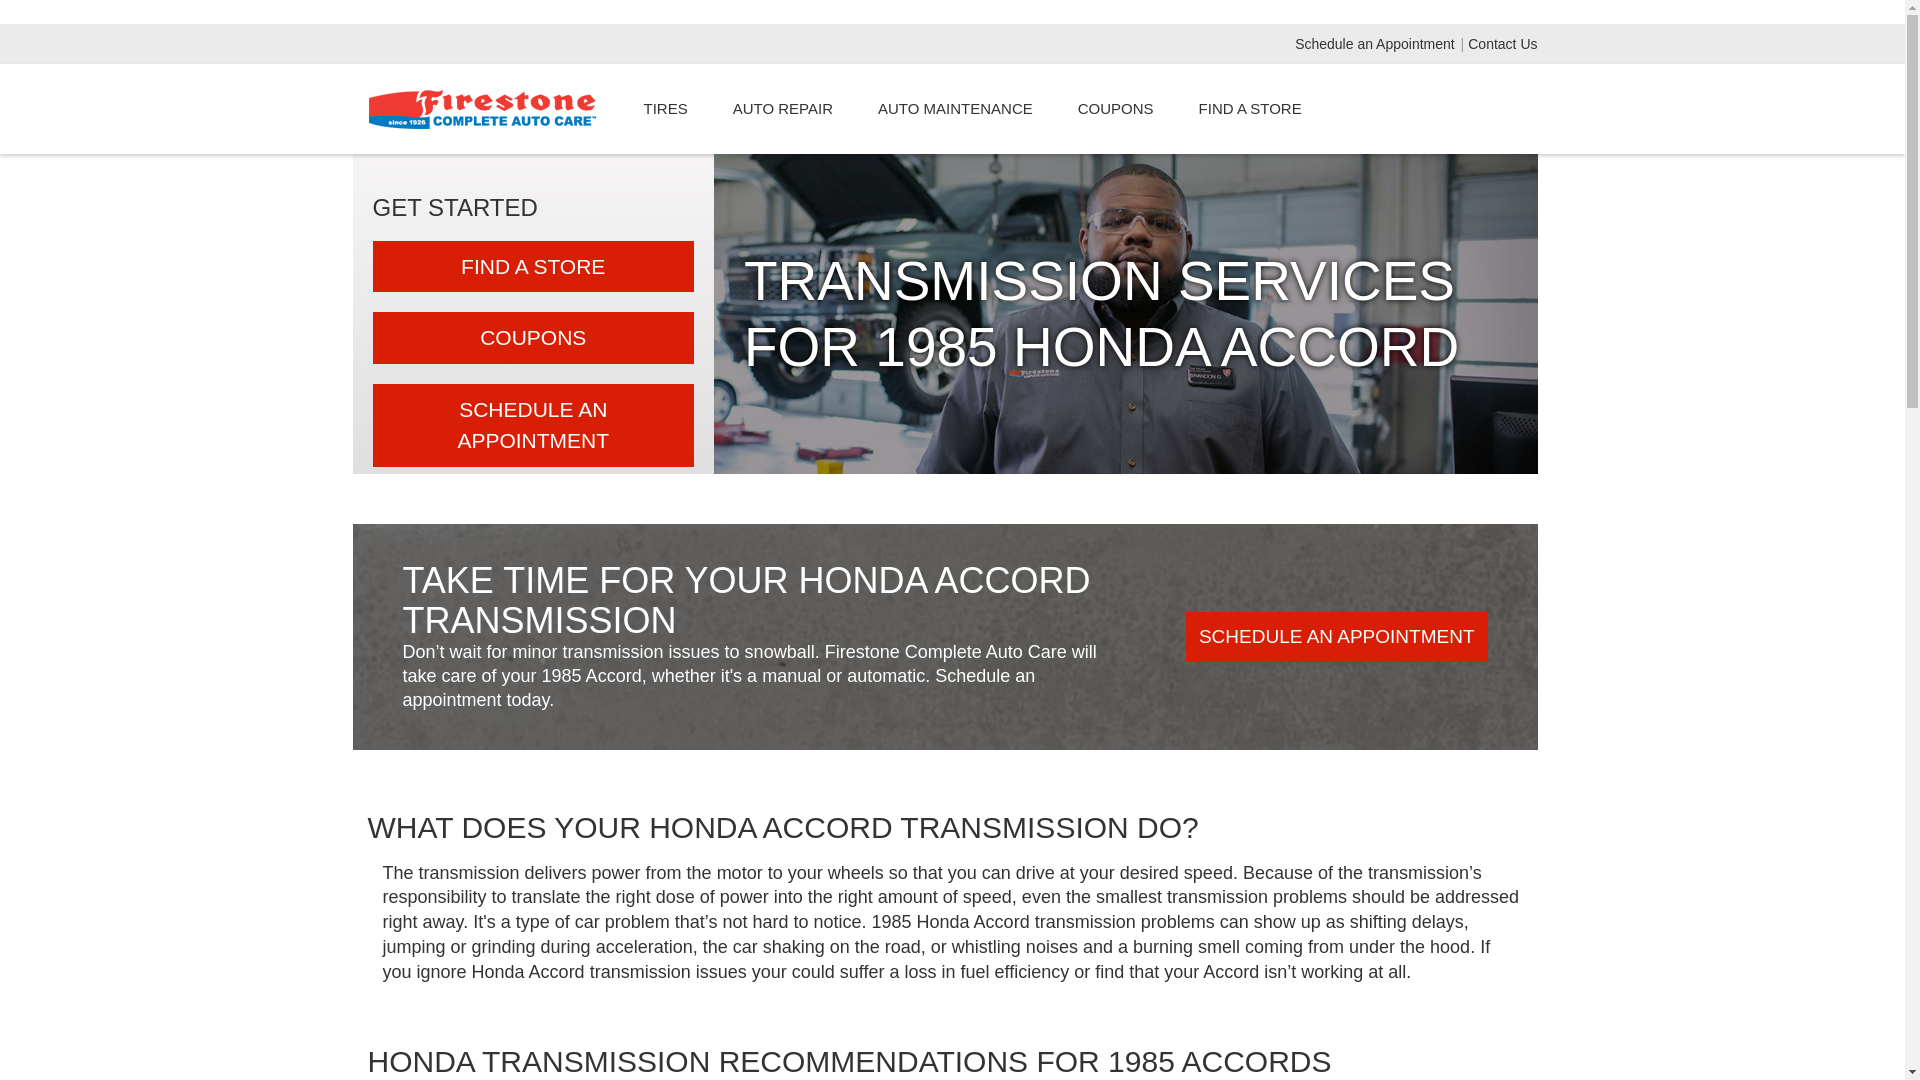 This screenshot has width=1920, height=1080. What do you see at coordinates (482, 108) in the screenshot?
I see `Firestone Complete Auto Care` at bounding box center [482, 108].